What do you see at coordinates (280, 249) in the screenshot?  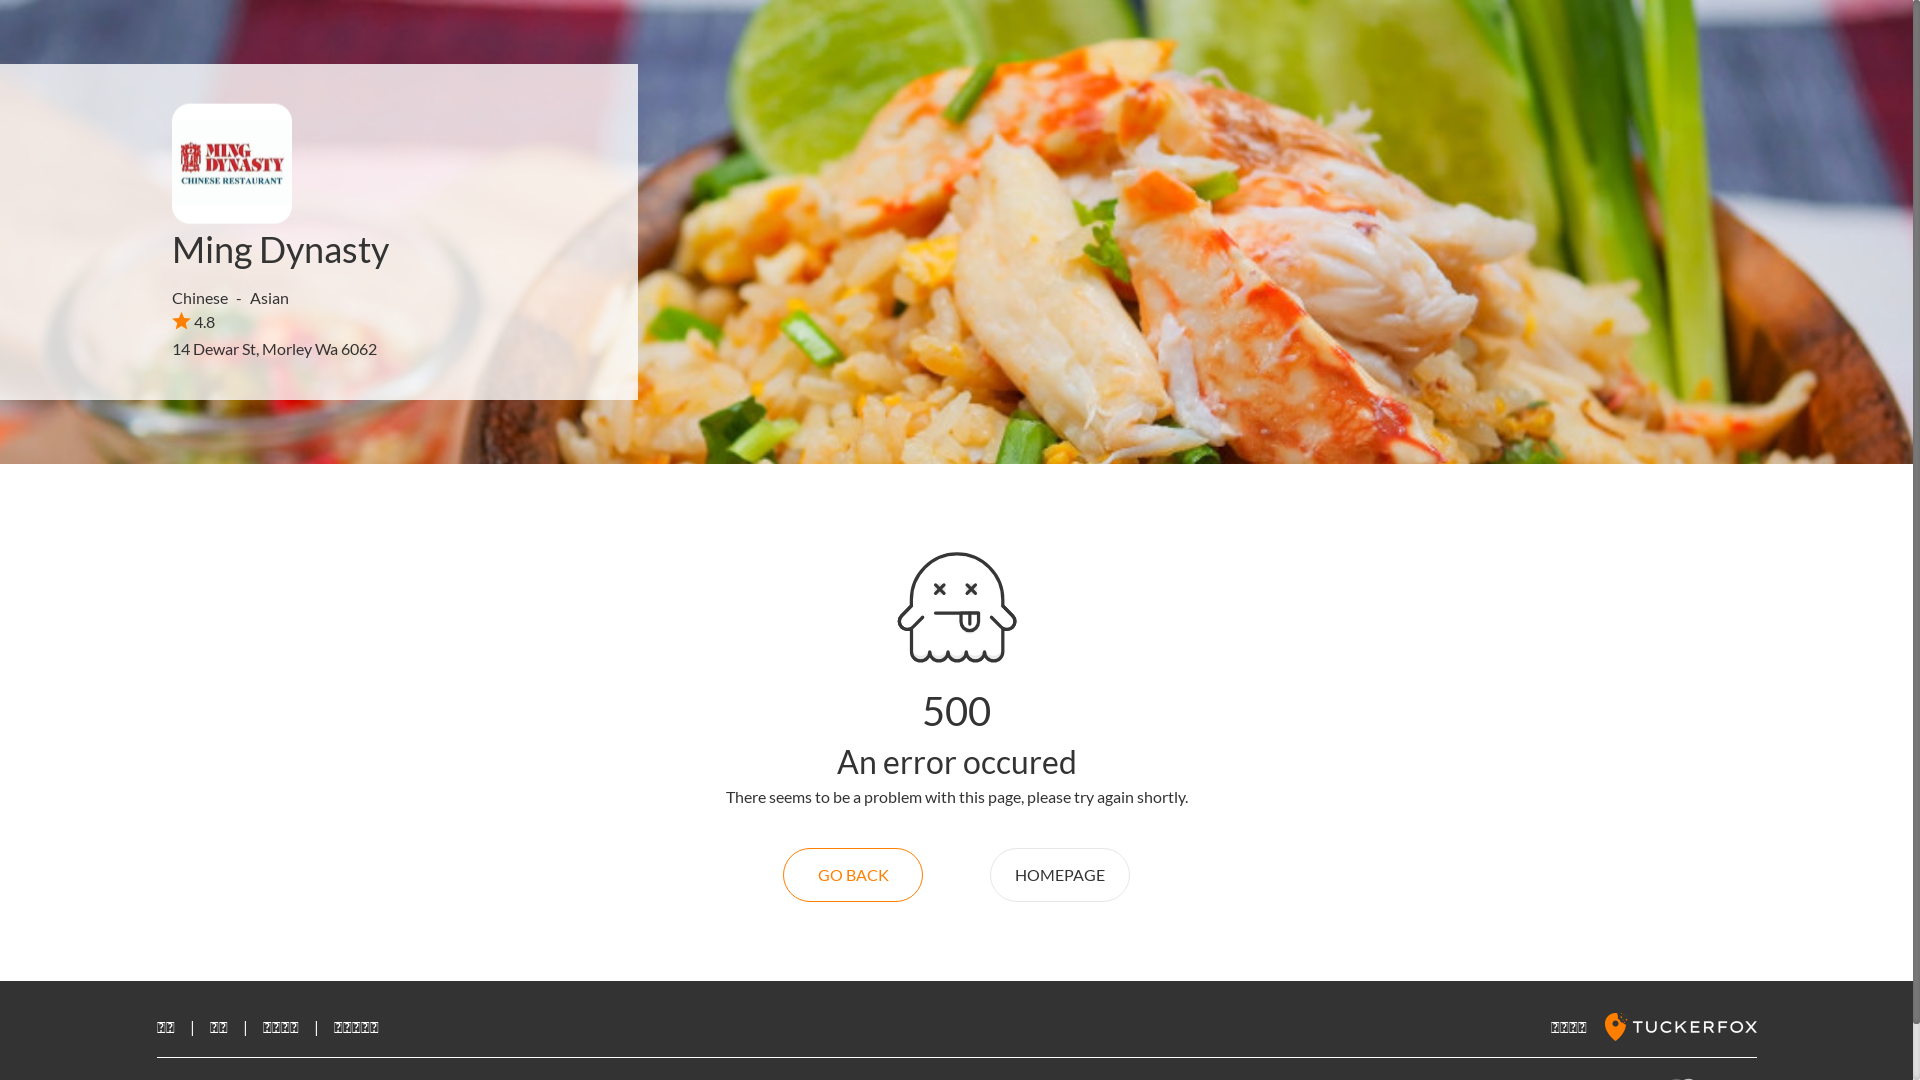 I see `Ming Dynasty` at bounding box center [280, 249].